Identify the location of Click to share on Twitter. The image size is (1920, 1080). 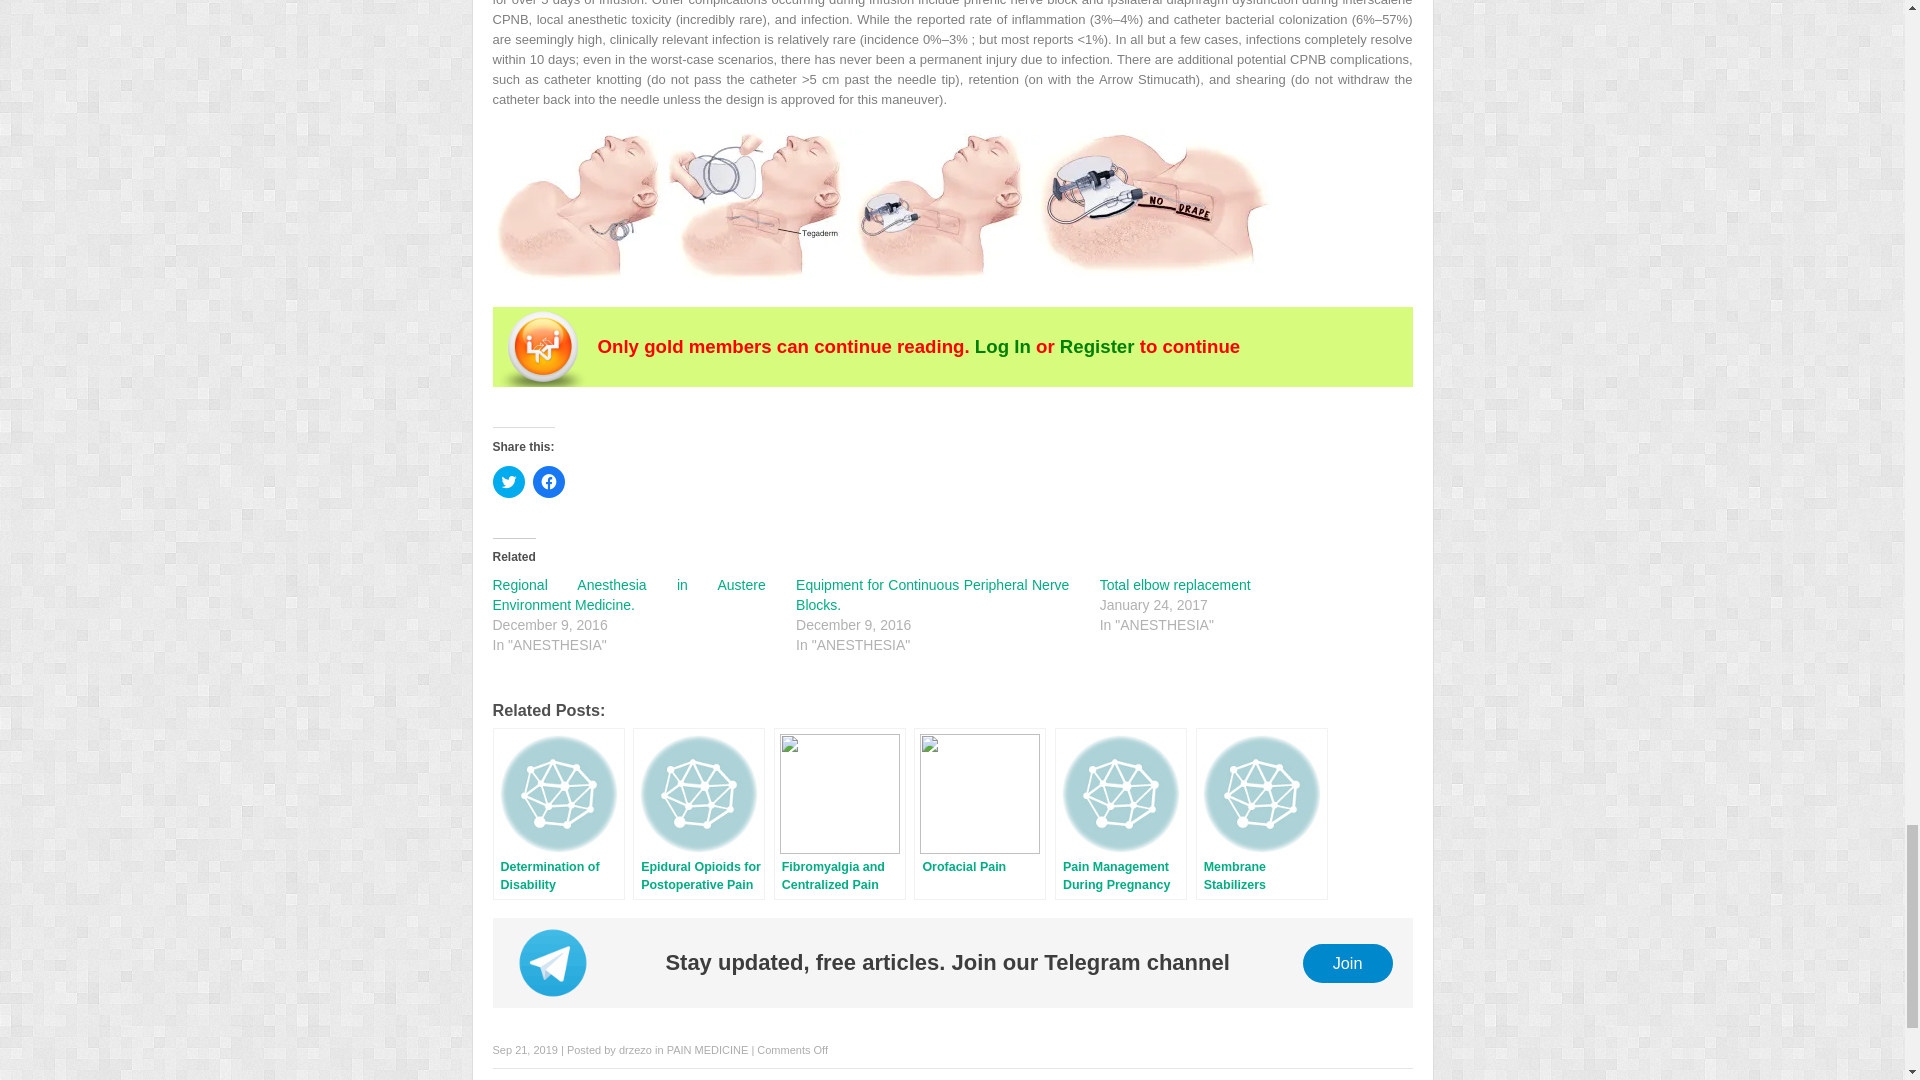
(508, 481).